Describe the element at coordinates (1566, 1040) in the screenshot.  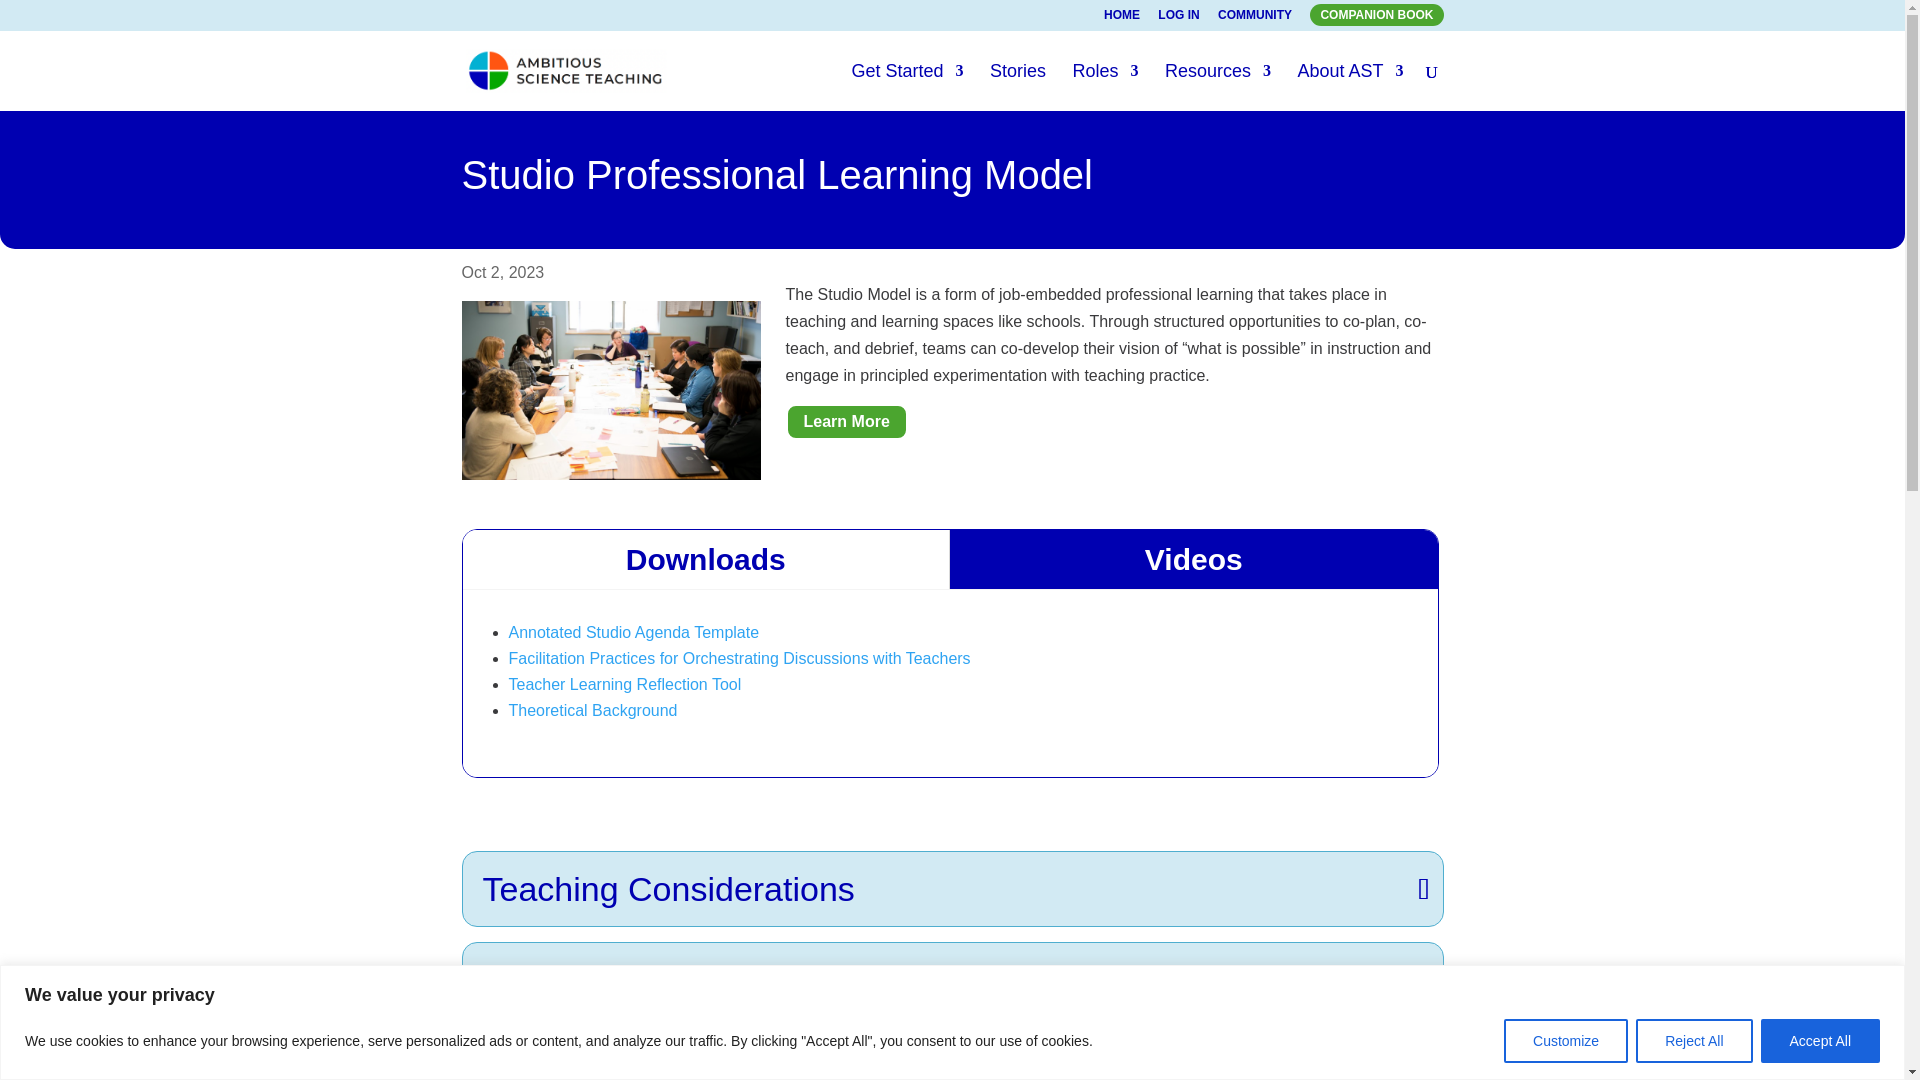
I see `Customize` at that location.